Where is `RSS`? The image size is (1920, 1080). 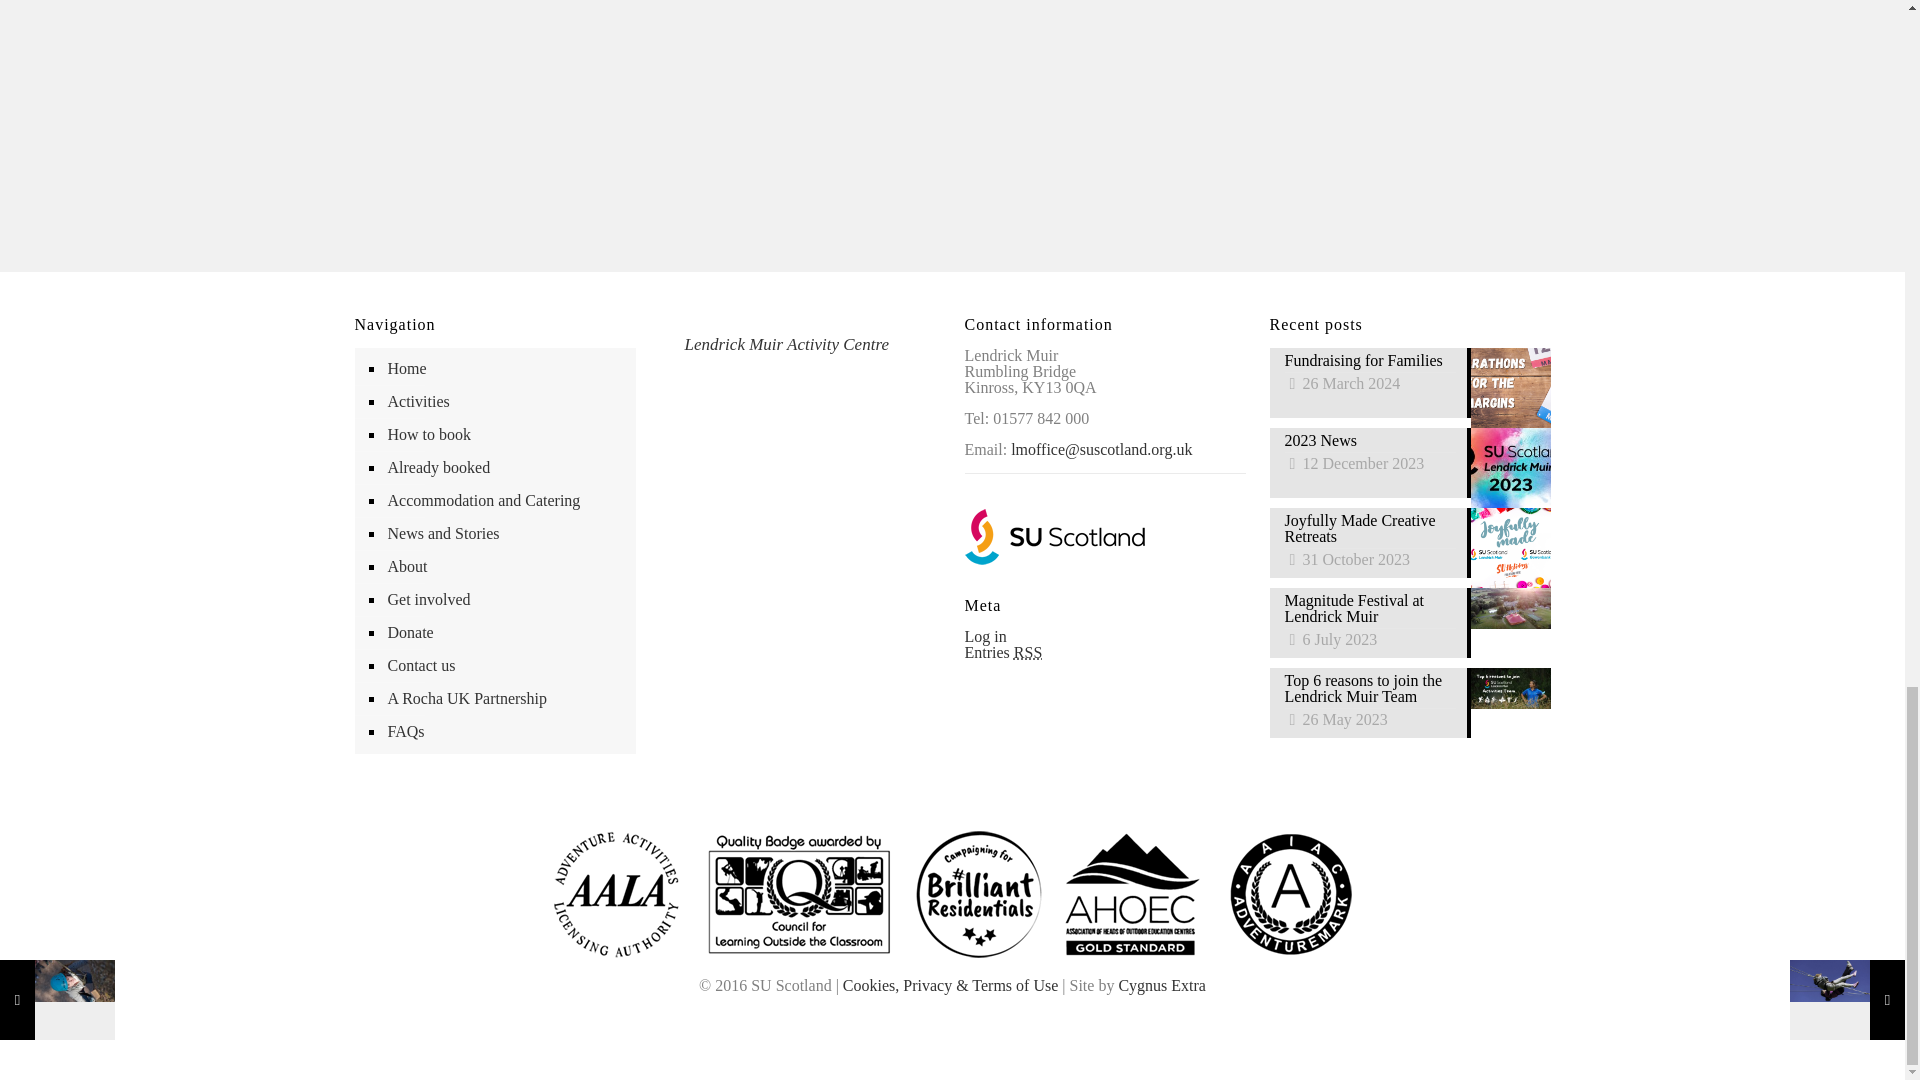
RSS is located at coordinates (994, 1012).